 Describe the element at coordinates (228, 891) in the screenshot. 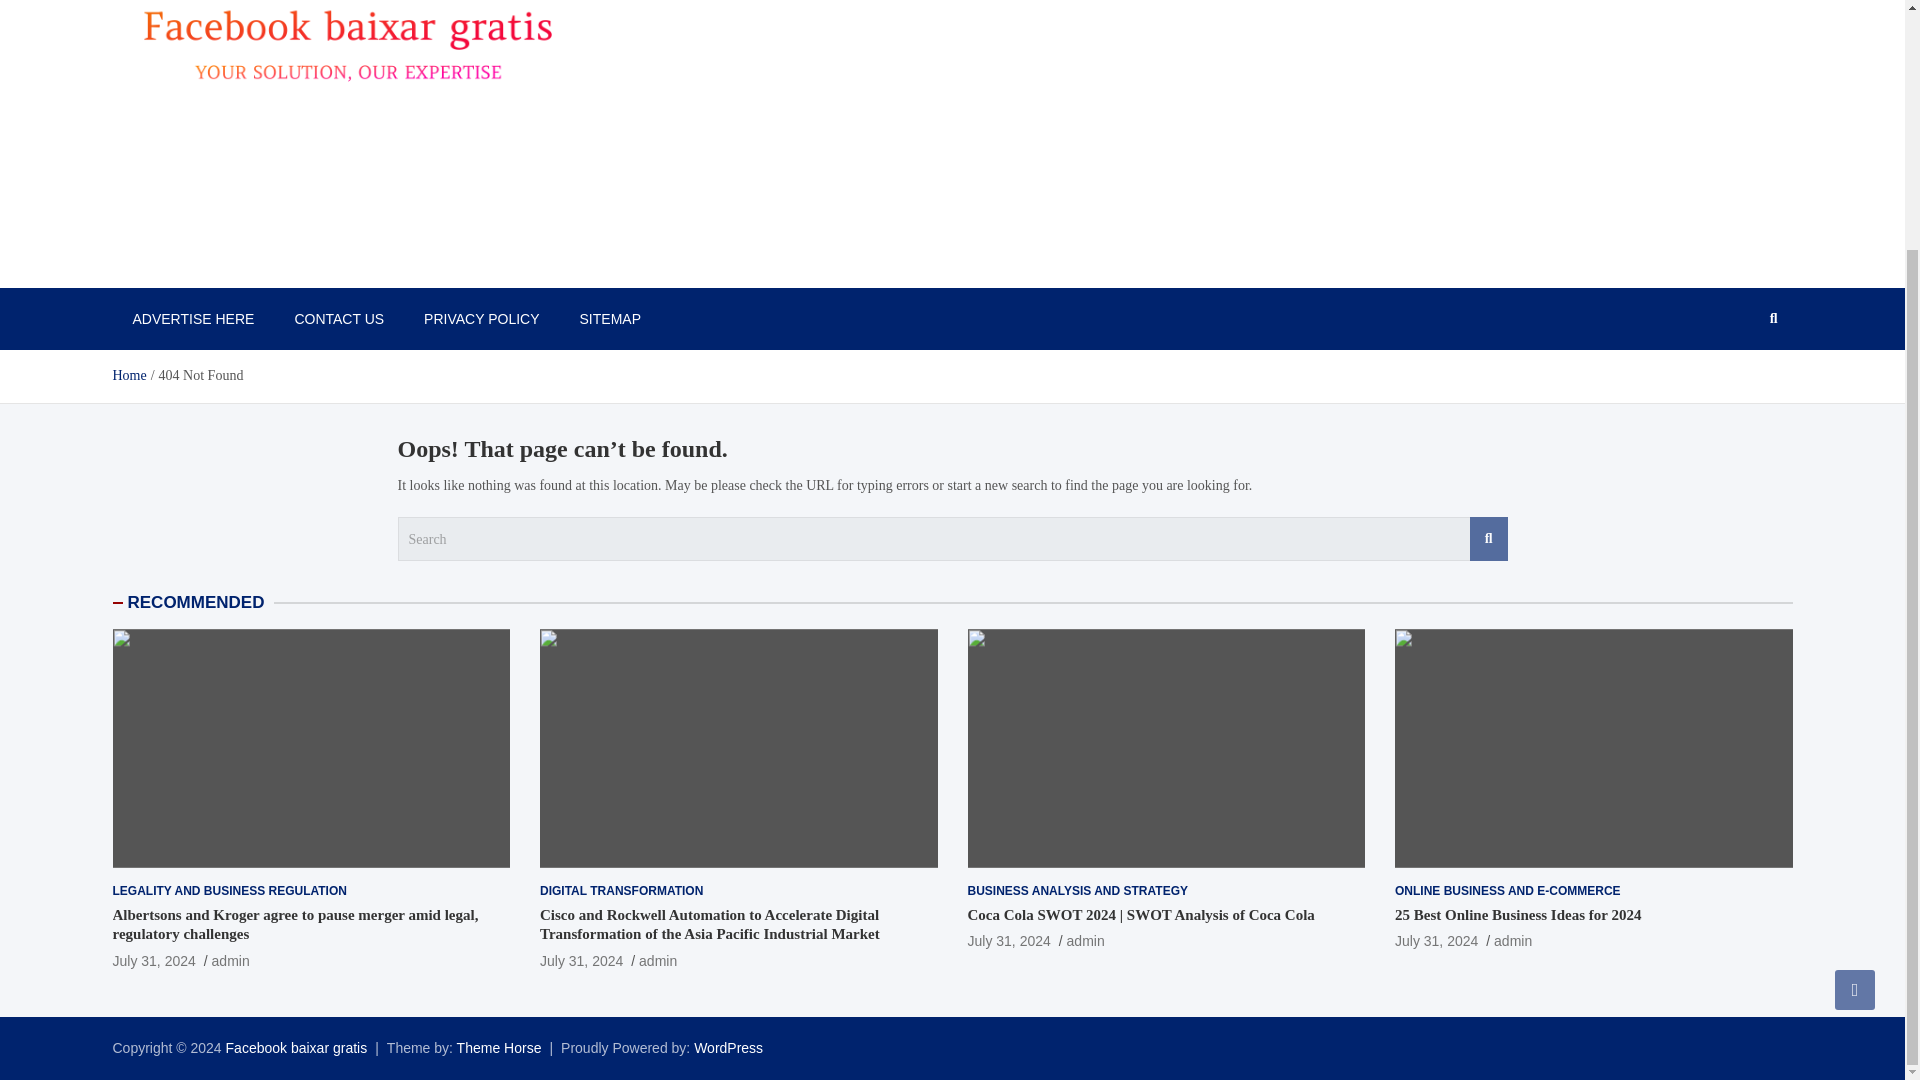

I see `LEGALITY AND BUSINESS REGULATION` at that location.